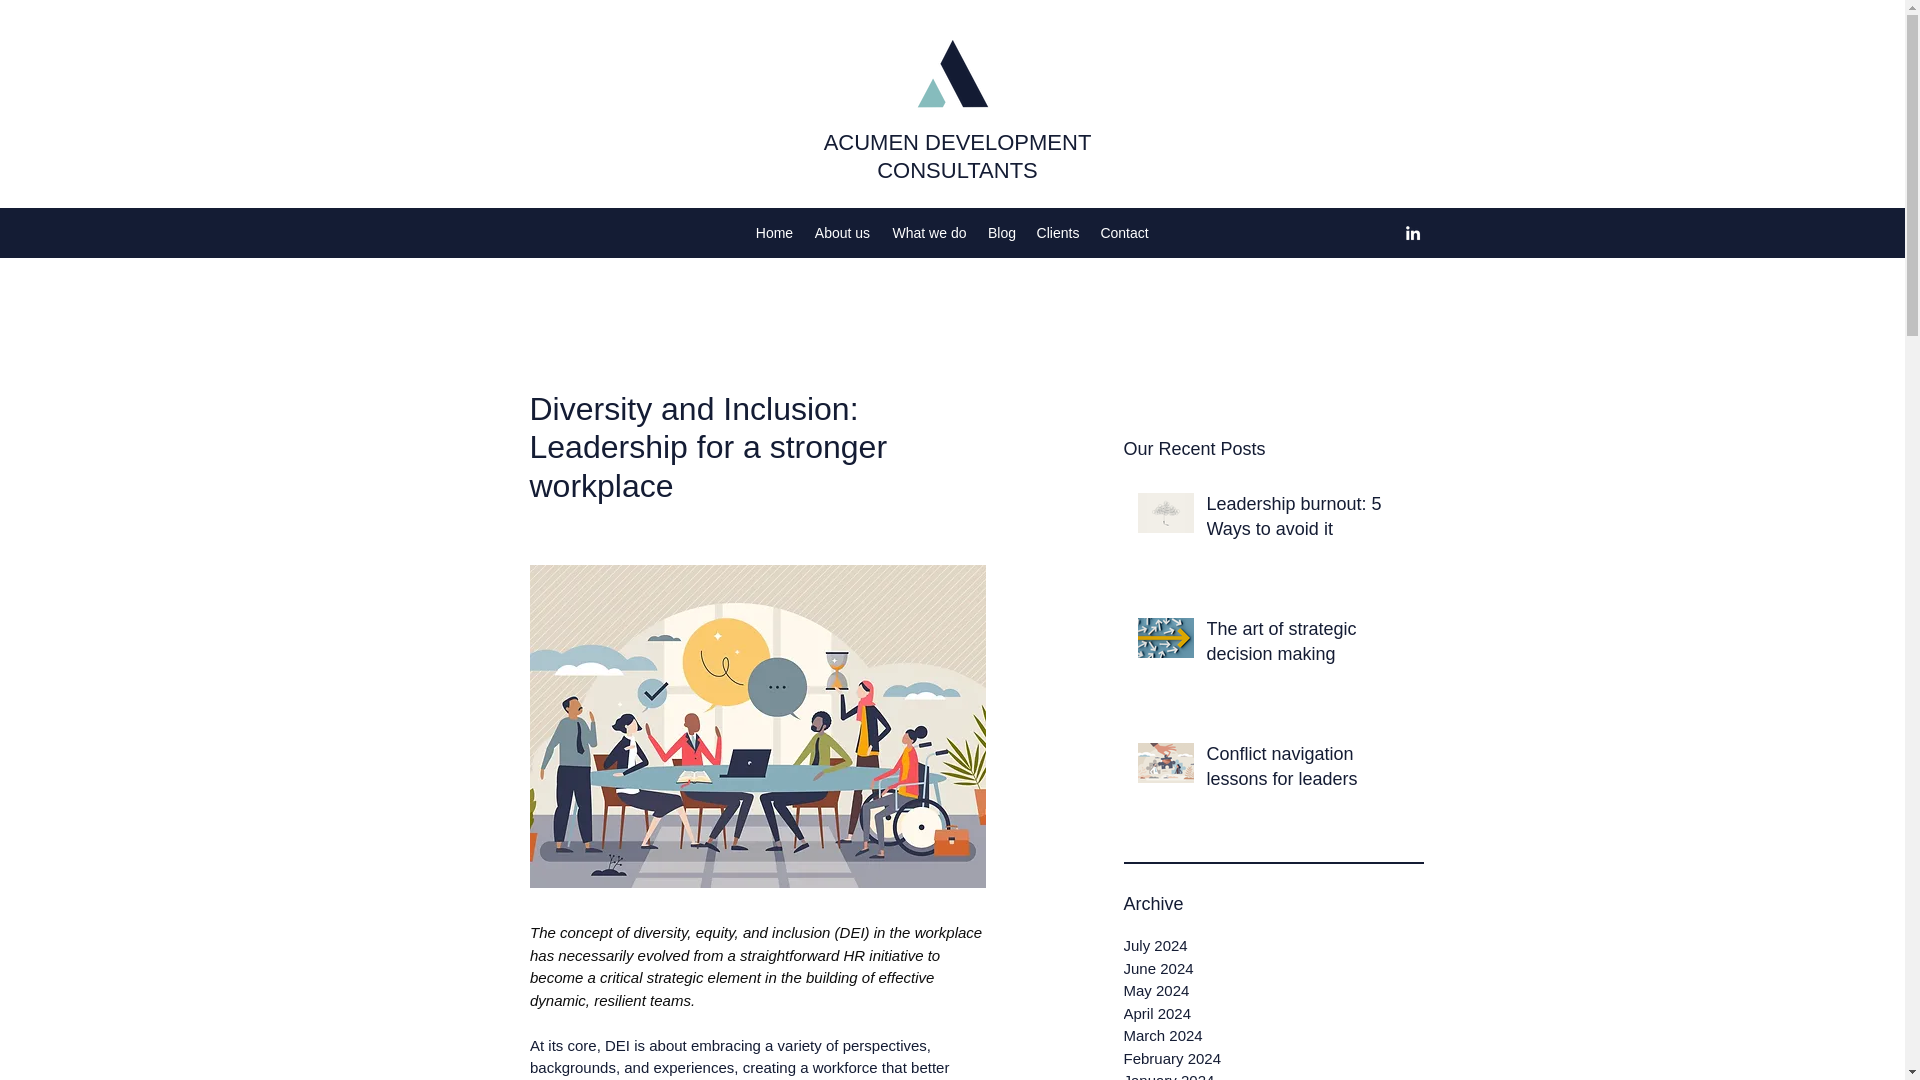  What do you see at coordinates (1124, 233) in the screenshot?
I see `Contact` at bounding box center [1124, 233].